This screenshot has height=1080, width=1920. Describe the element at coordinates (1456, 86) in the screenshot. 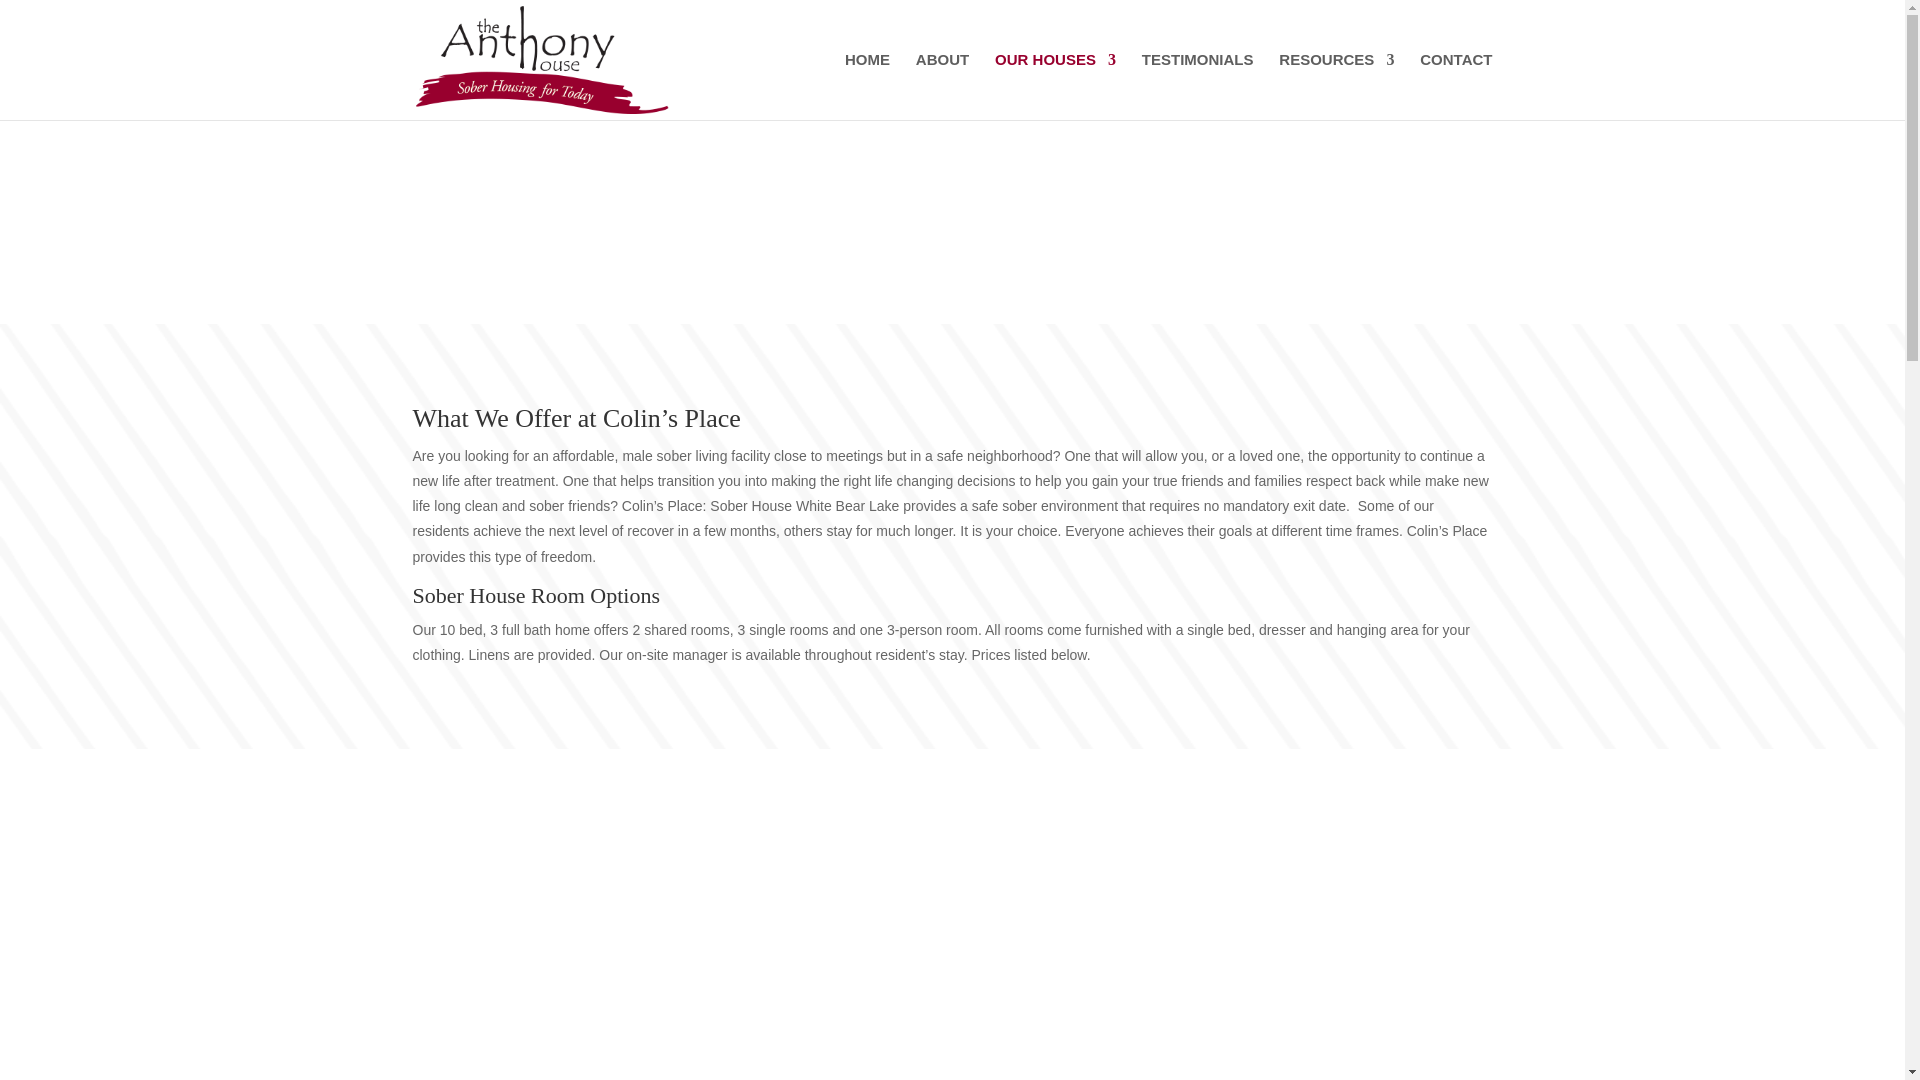

I see `CONTACT` at that location.